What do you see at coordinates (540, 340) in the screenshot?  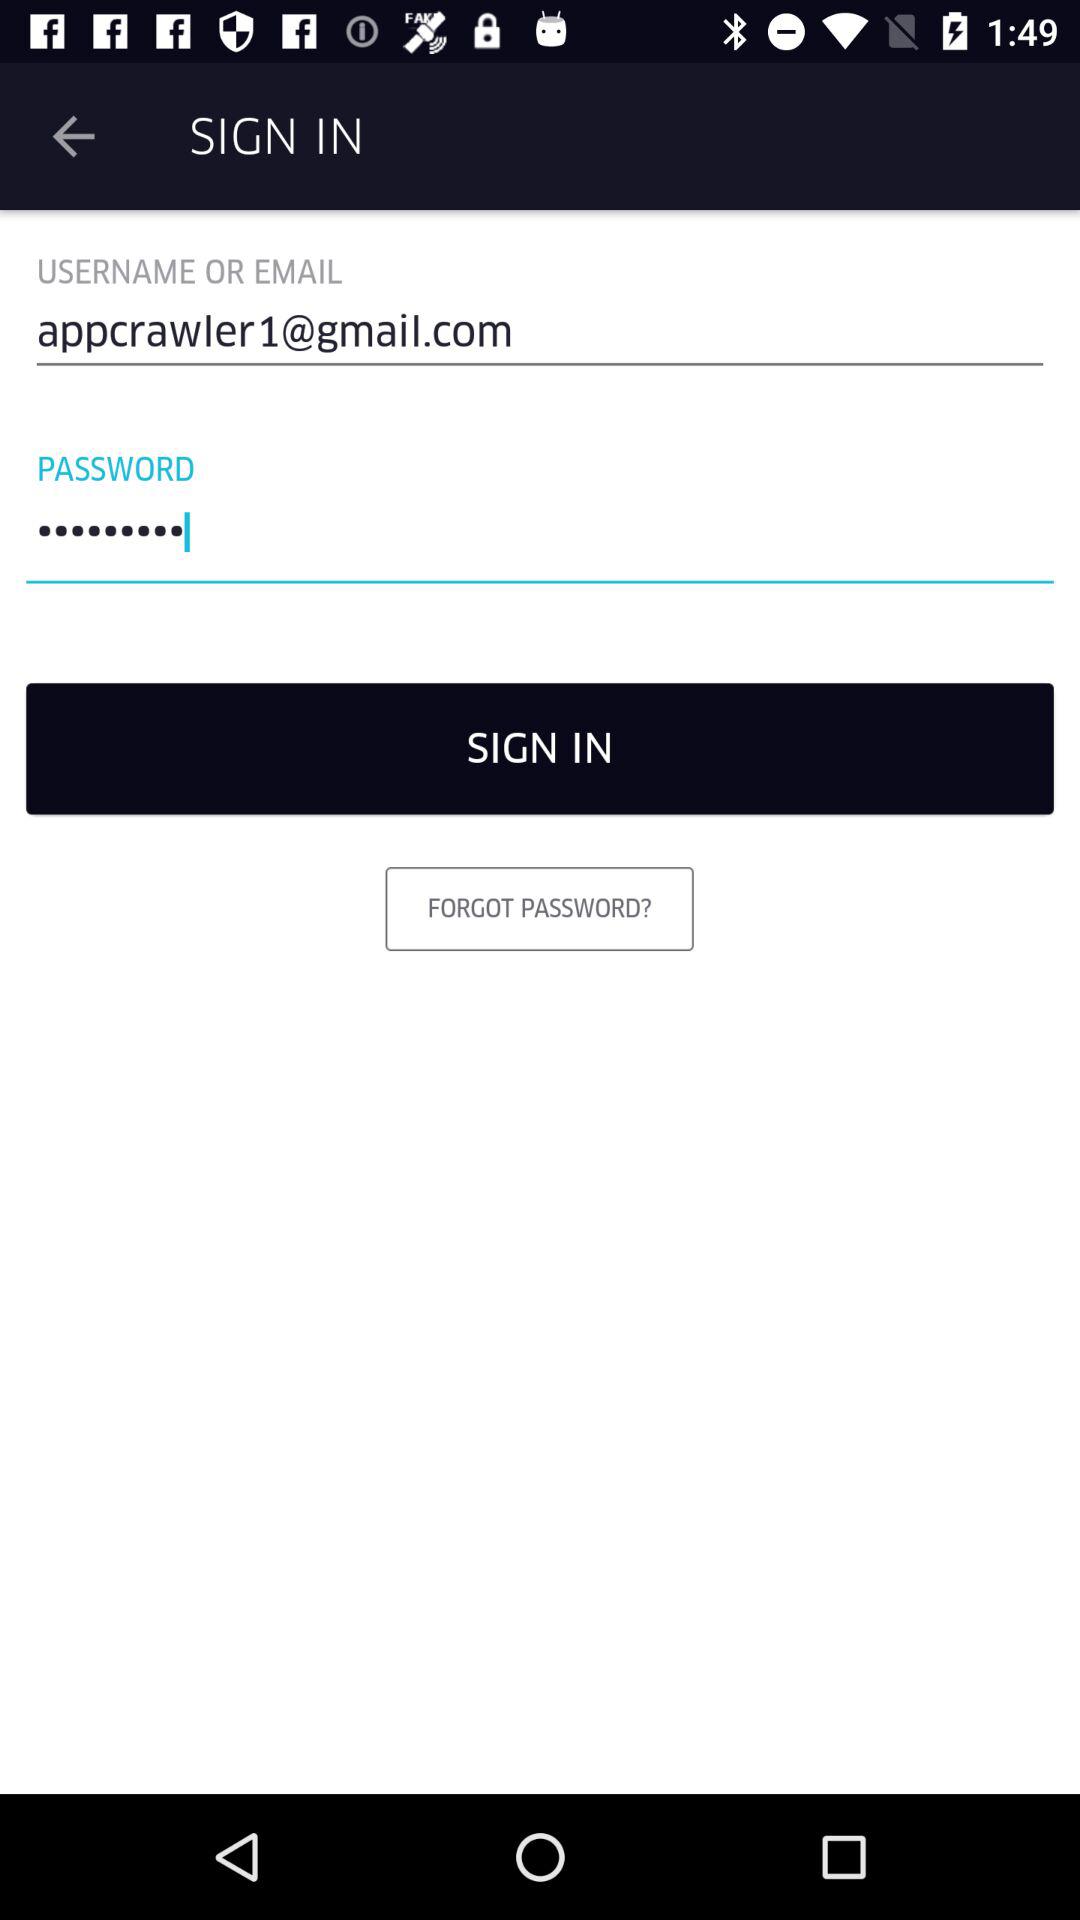 I see `turn off appcrawler1@gmail.com icon` at bounding box center [540, 340].